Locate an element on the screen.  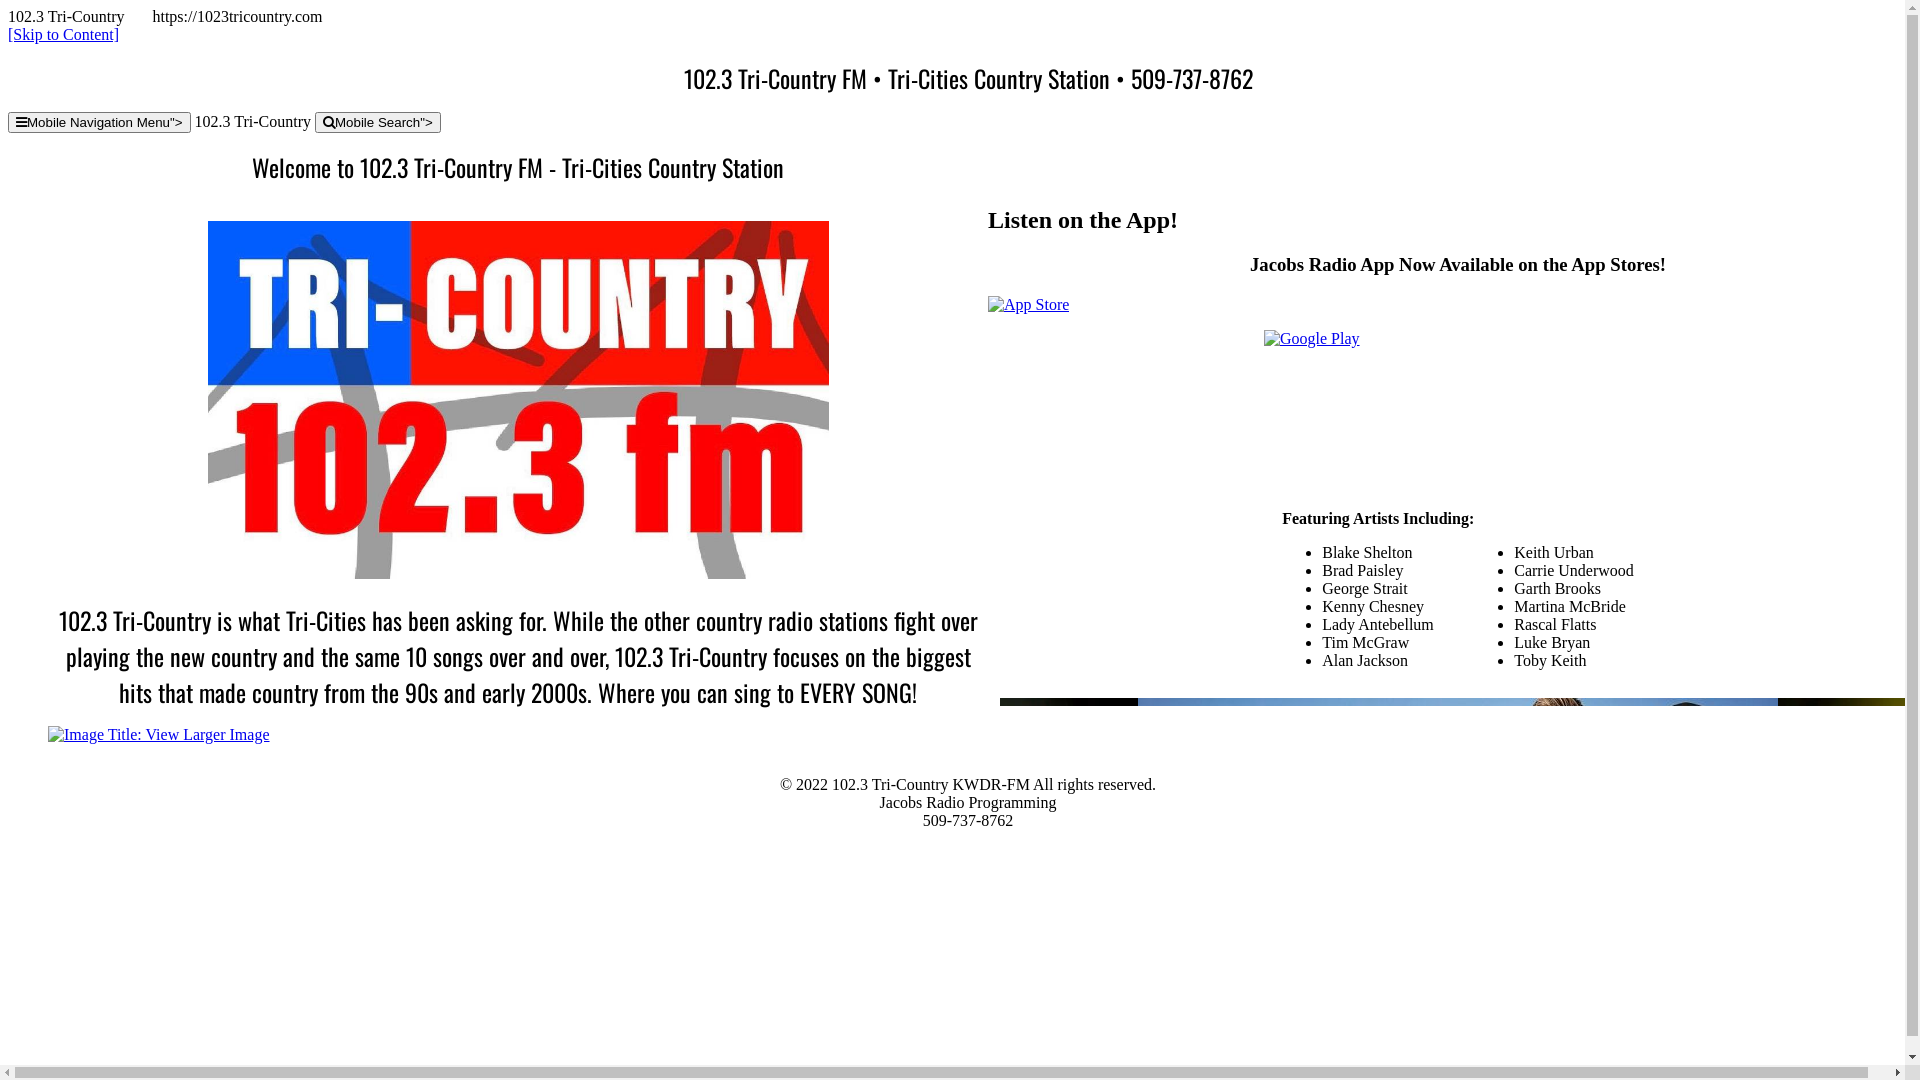
App Store is located at coordinates (1028, 305).